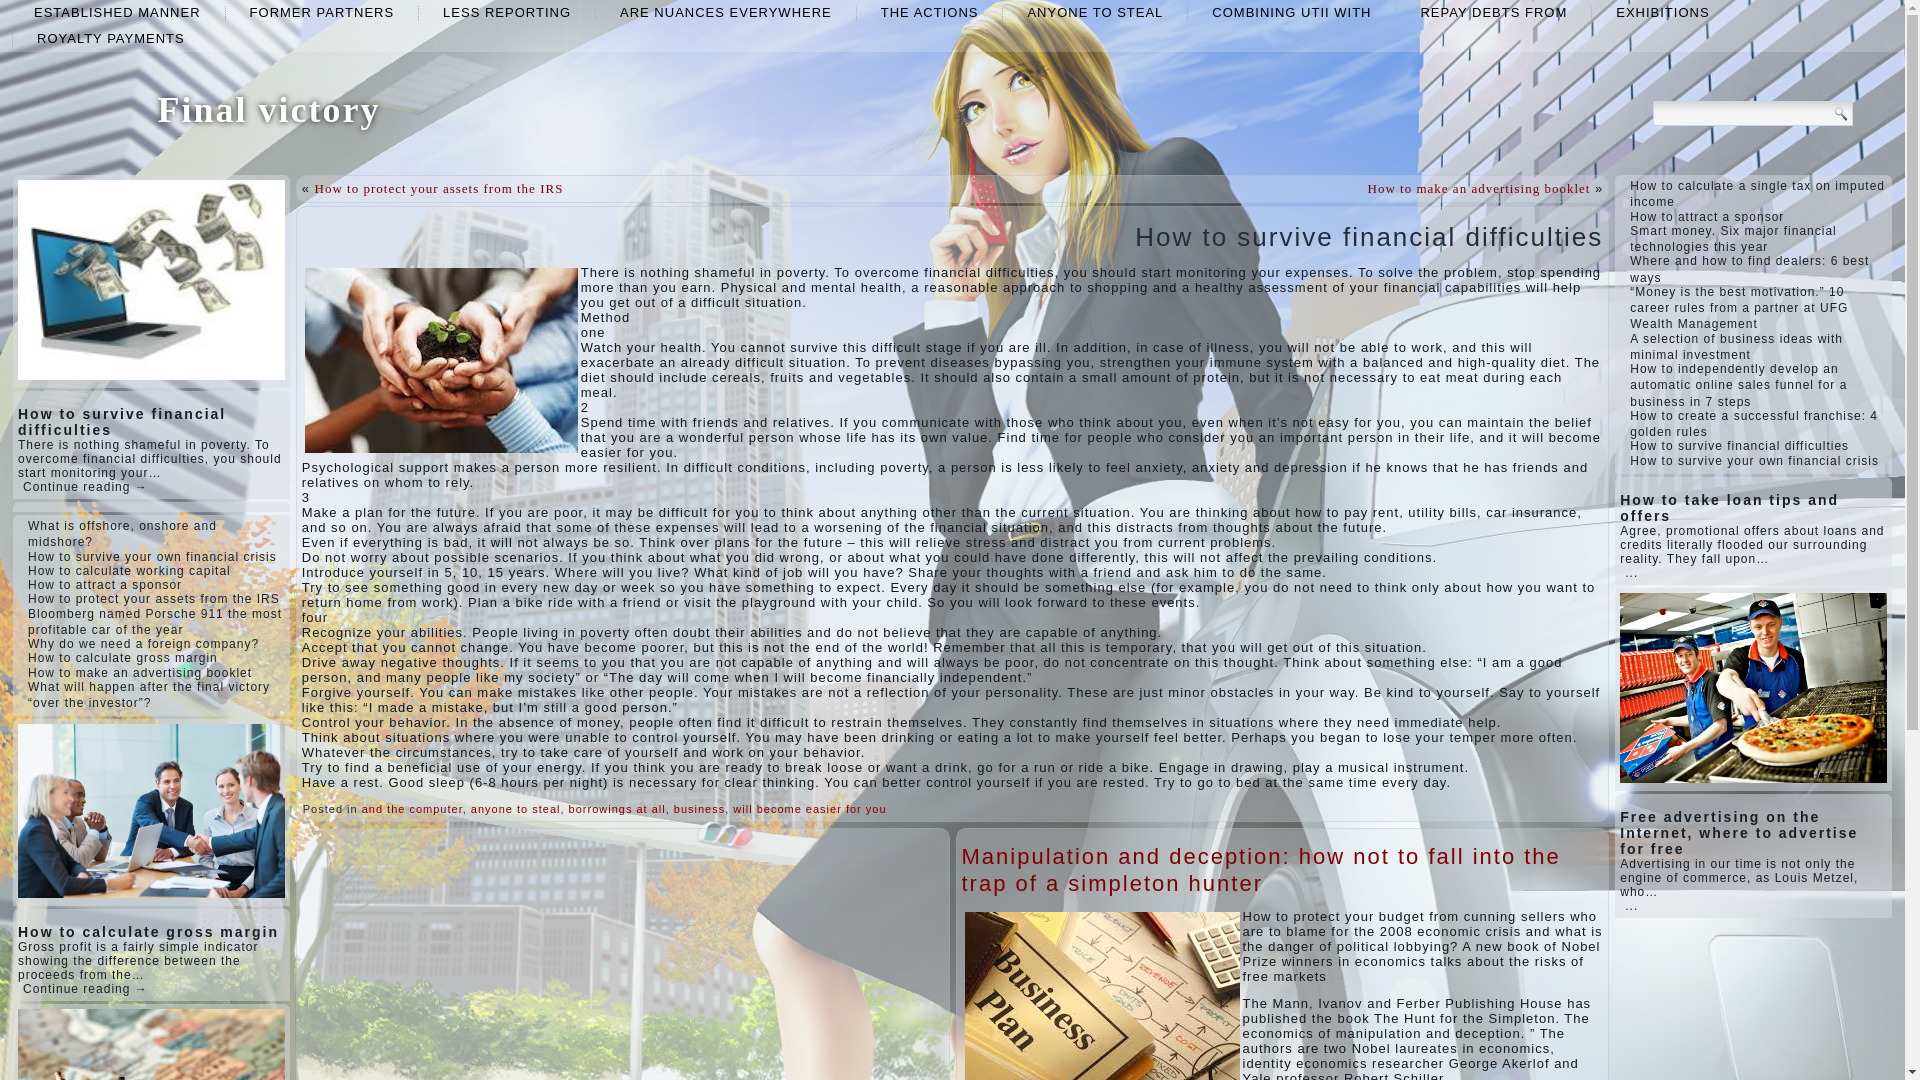  I want to click on combining UTII with, so click(1292, 12).